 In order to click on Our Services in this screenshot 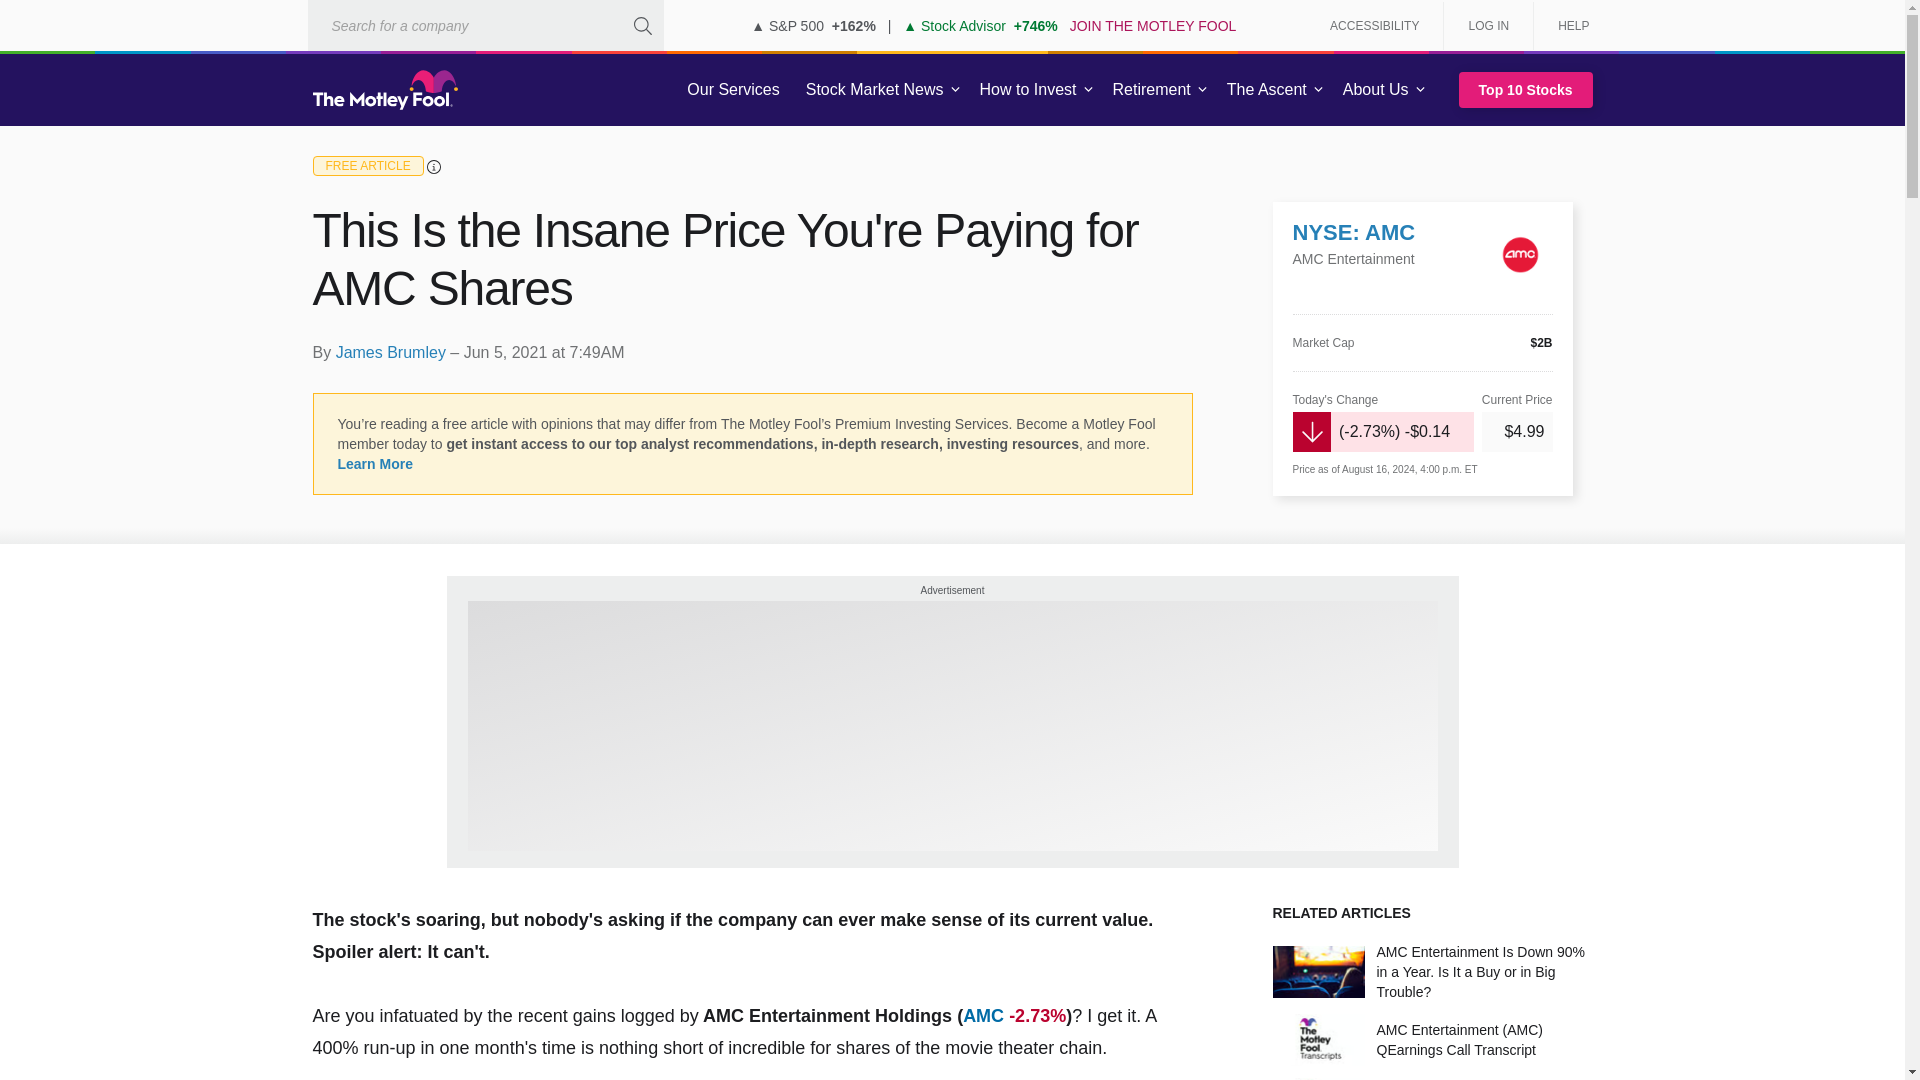, I will do `click(733, 90)`.